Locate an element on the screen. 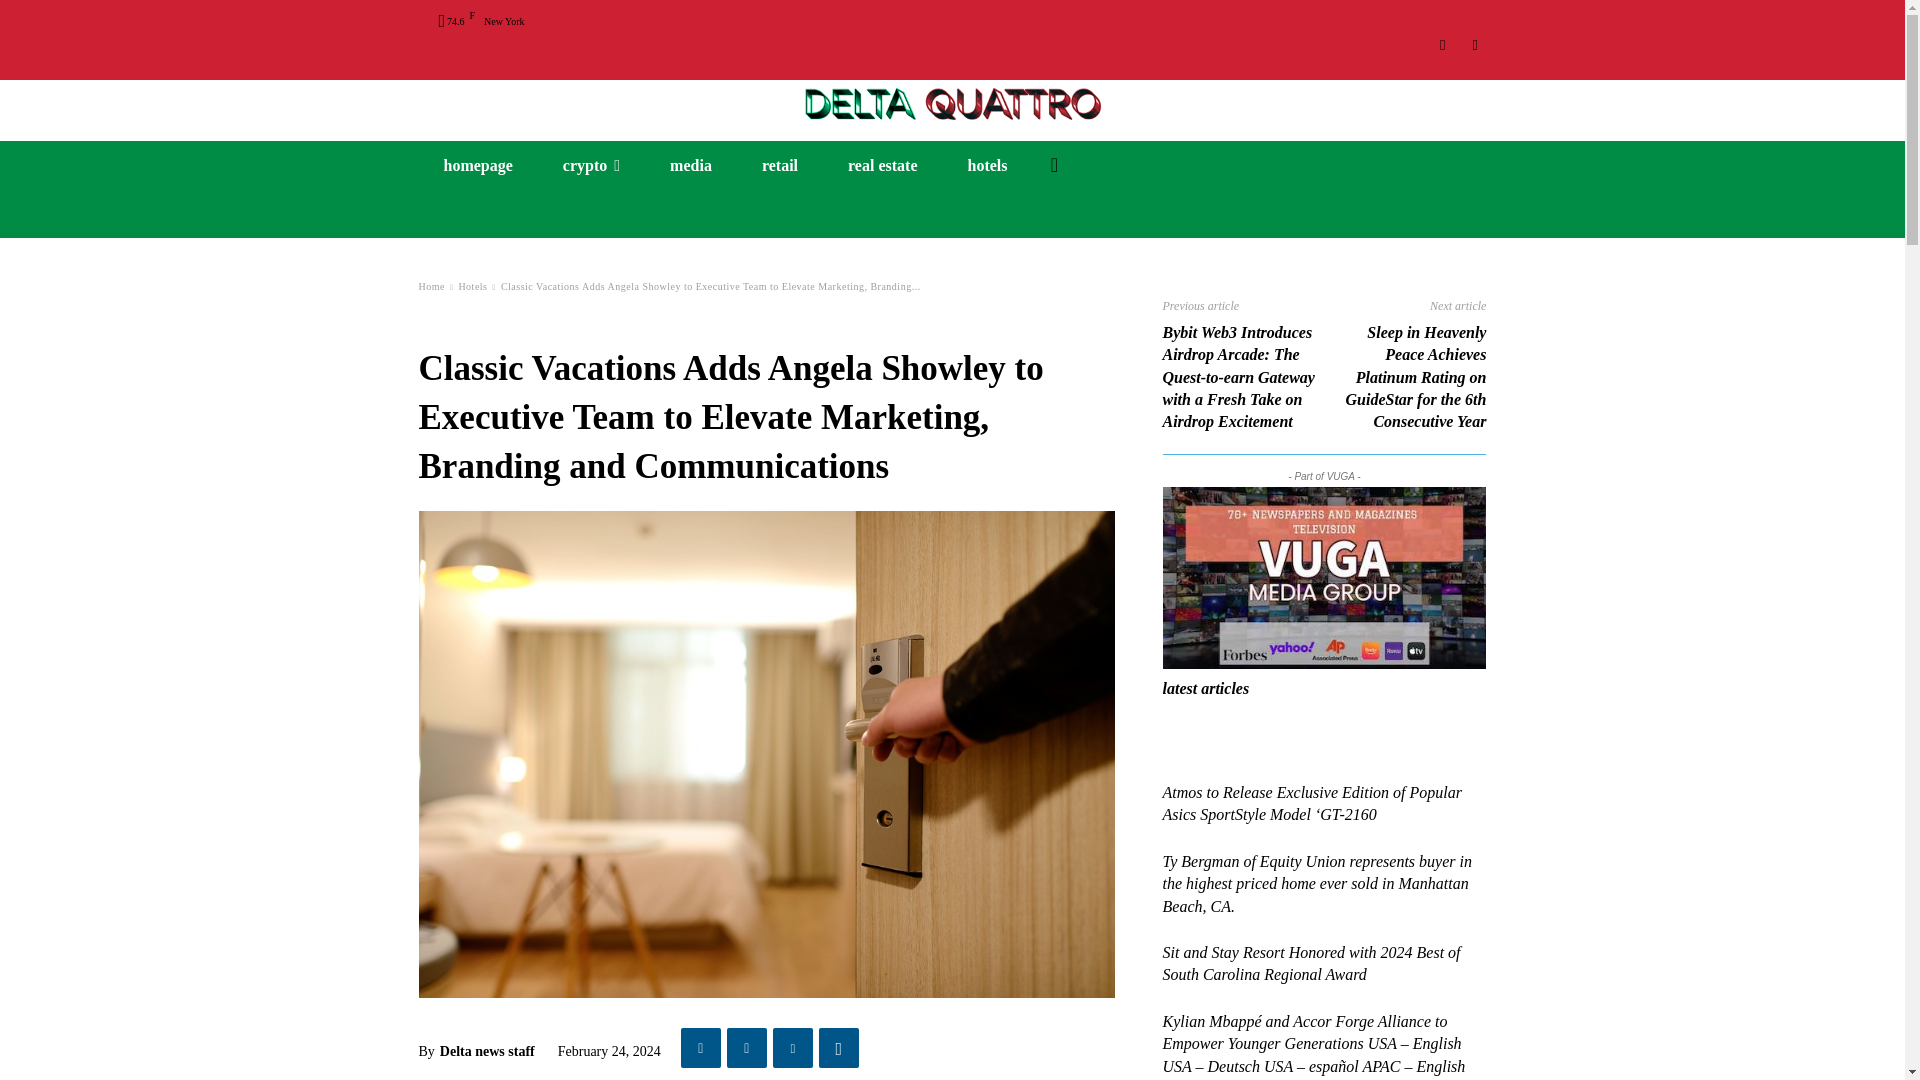  Instagram is located at coordinates (1444, 45).